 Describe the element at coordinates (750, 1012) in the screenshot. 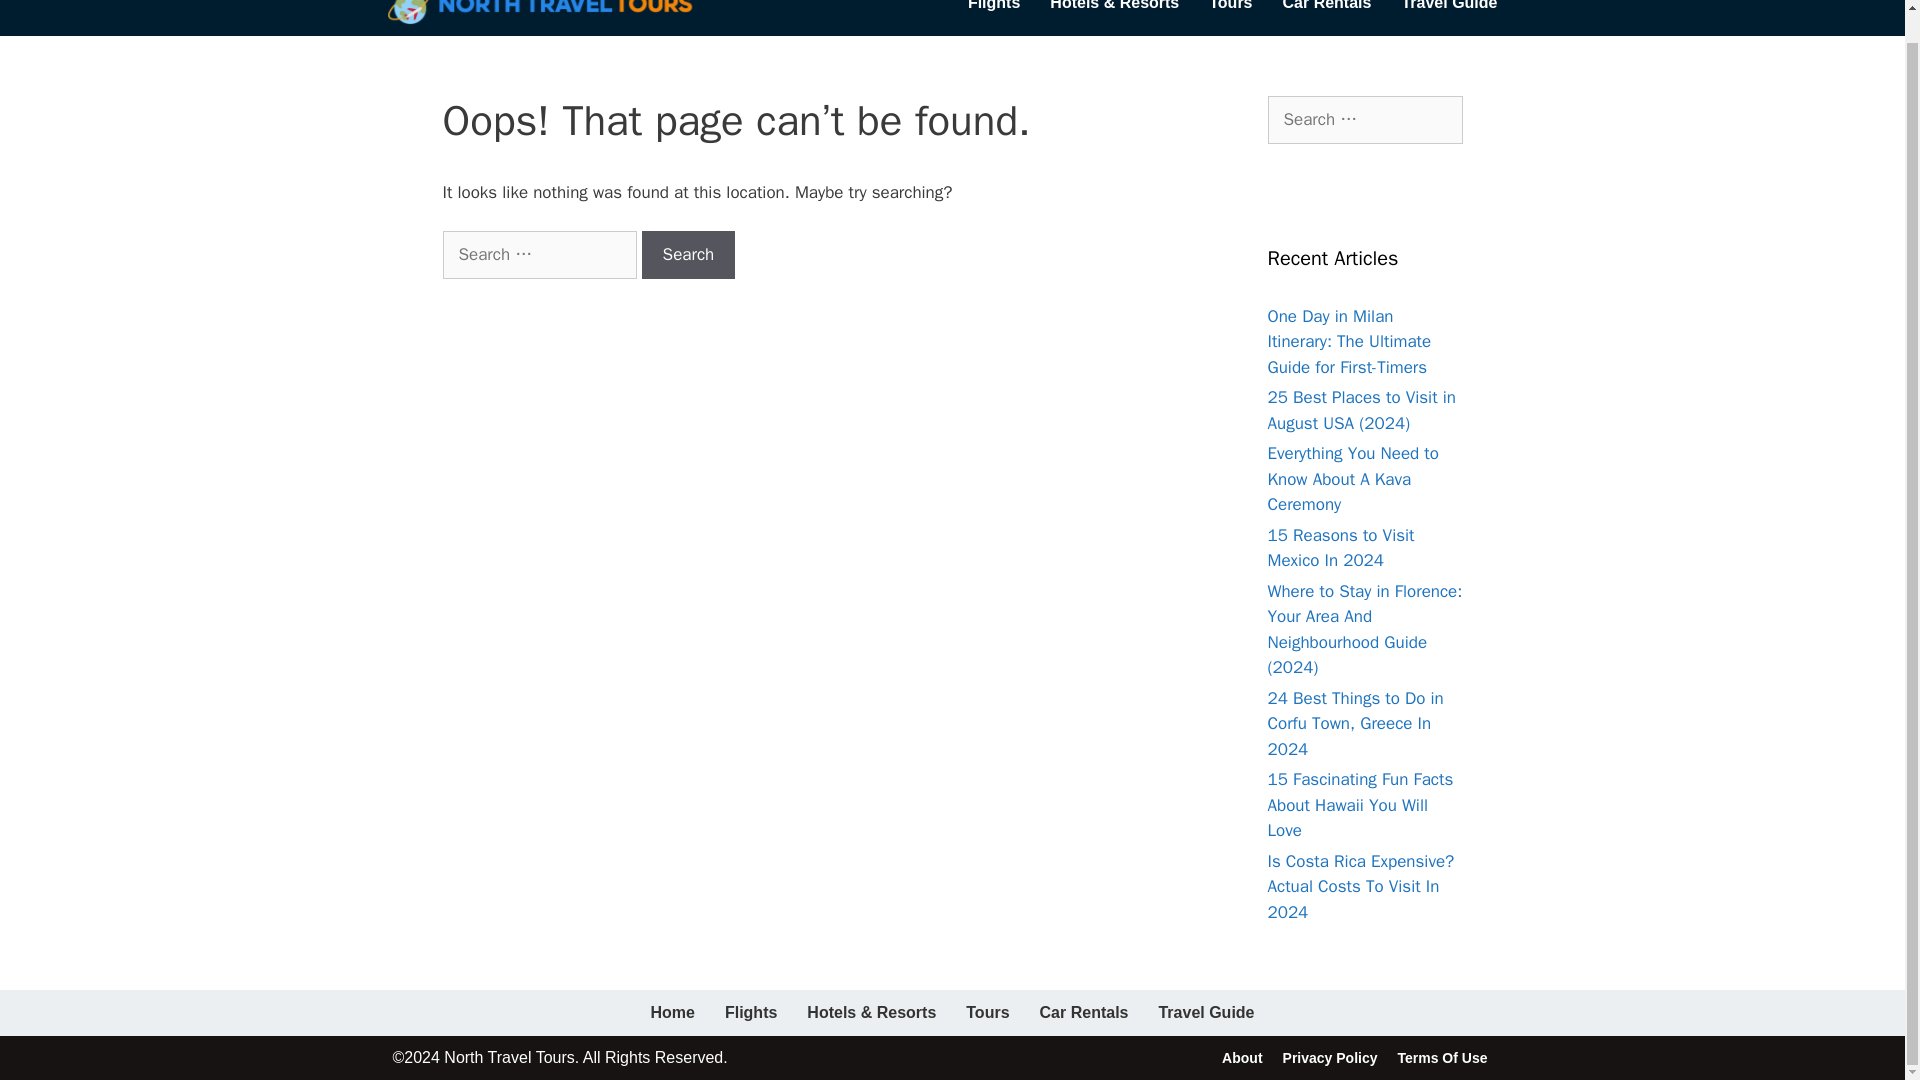

I see `Flights` at that location.